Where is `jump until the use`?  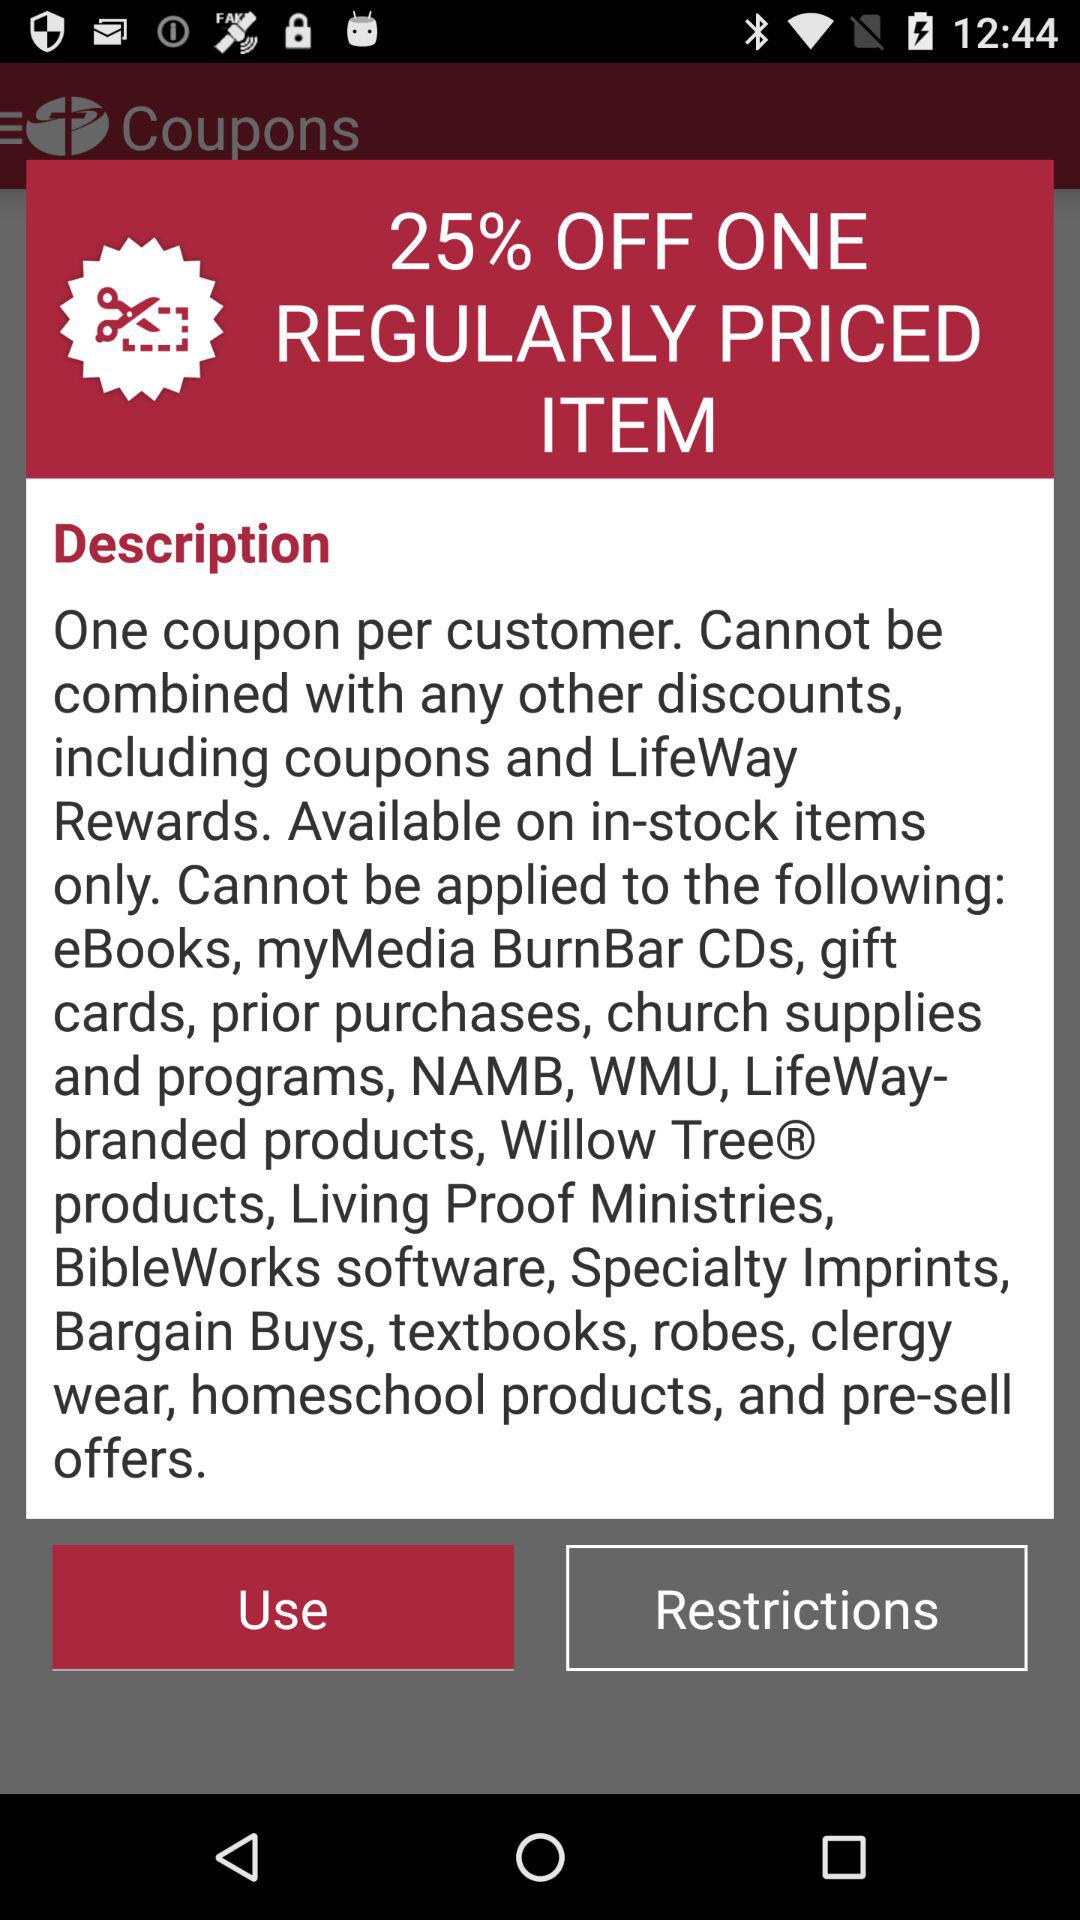
jump until the use is located at coordinates (282, 1608).